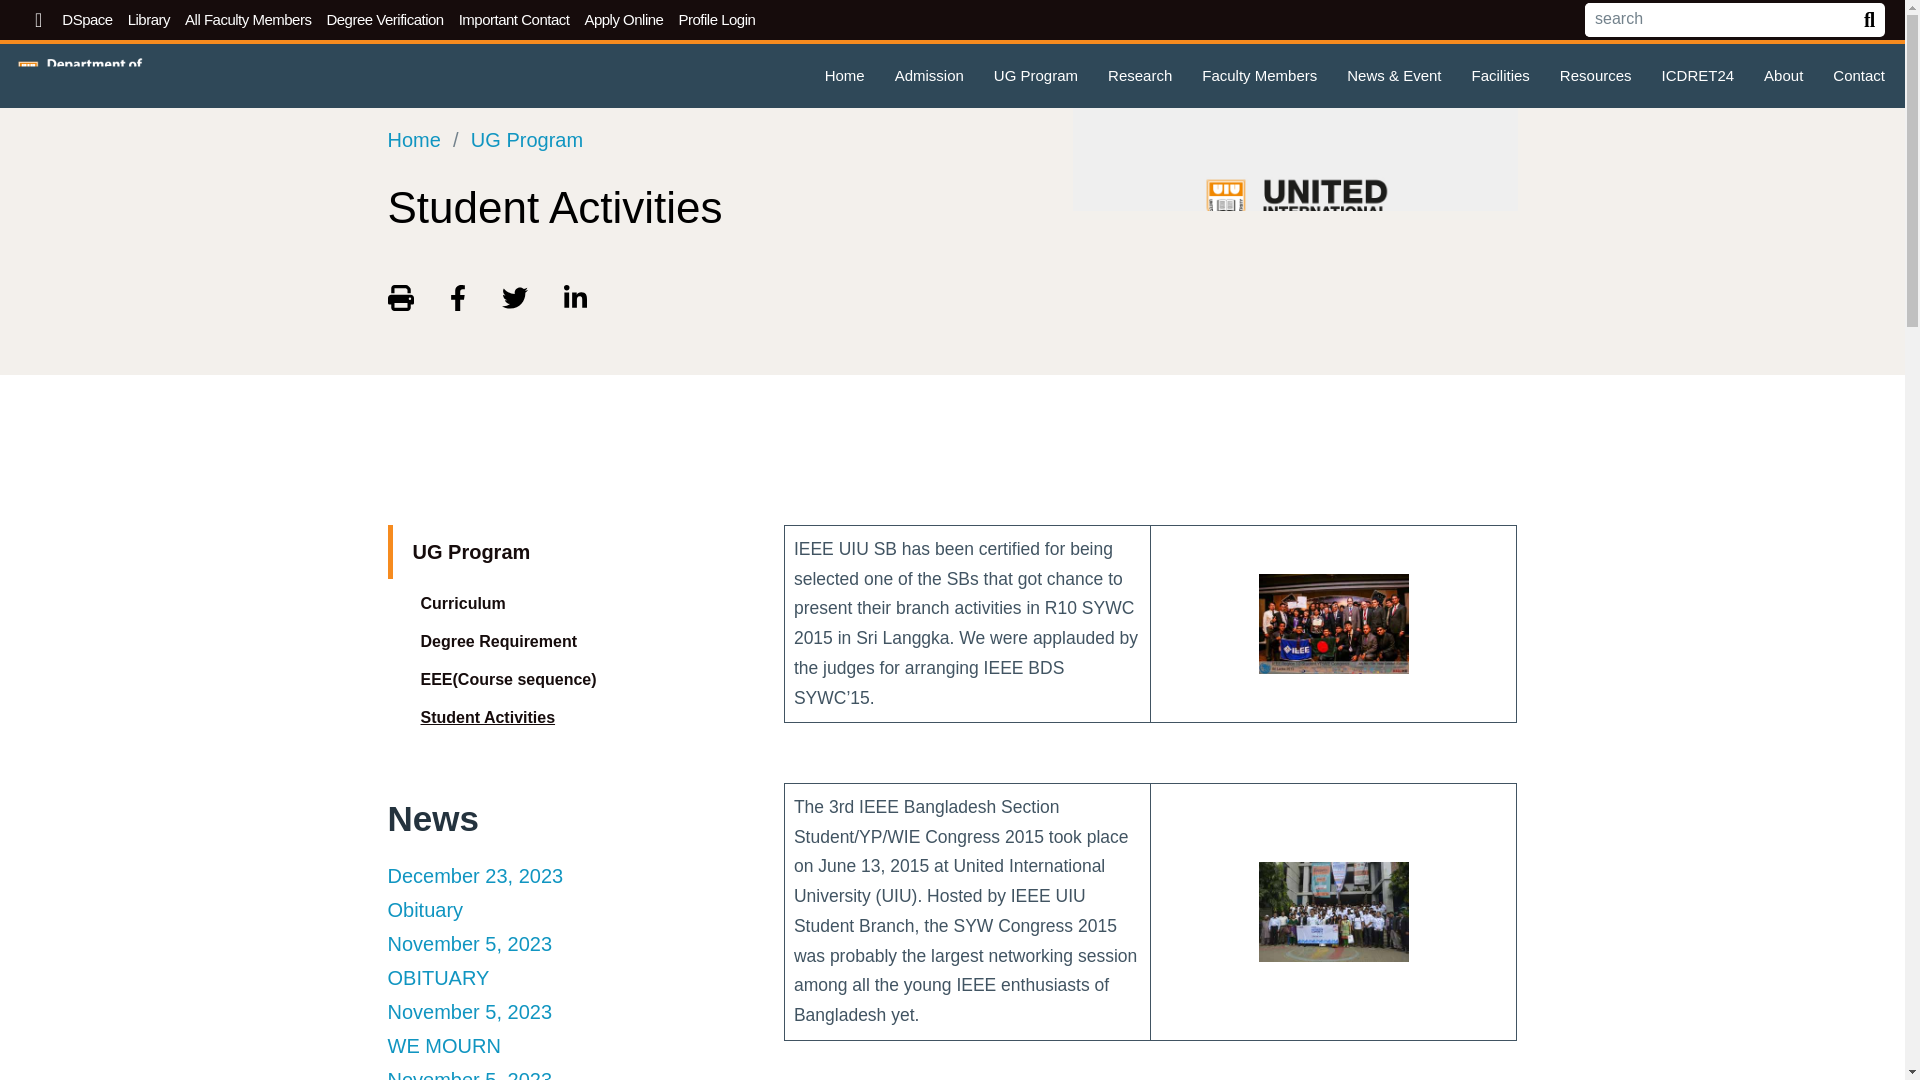 This screenshot has height=1080, width=1920. I want to click on Home, so click(844, 76).